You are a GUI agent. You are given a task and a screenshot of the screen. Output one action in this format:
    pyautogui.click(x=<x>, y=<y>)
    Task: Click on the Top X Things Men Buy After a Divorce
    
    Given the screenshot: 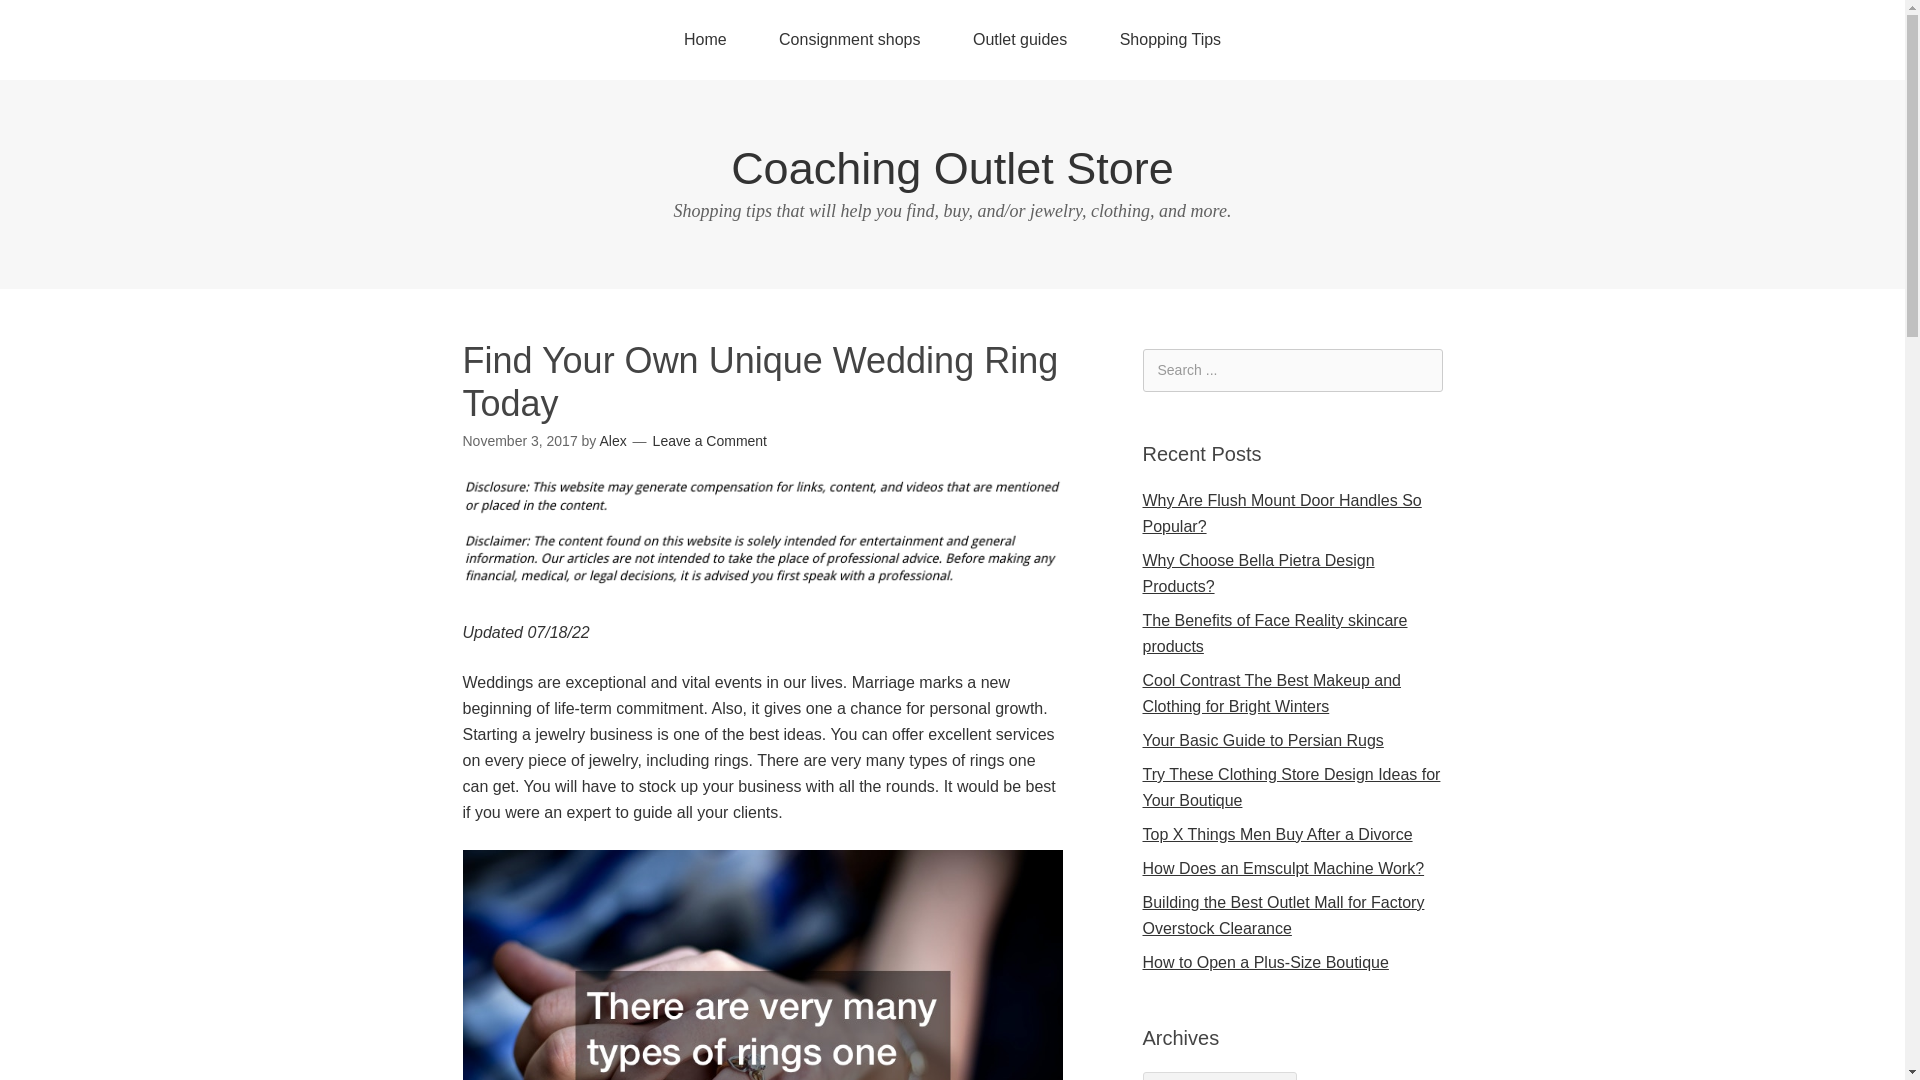 What is the action you would take?
    pyautogui.click(x=1276, y=834)
    